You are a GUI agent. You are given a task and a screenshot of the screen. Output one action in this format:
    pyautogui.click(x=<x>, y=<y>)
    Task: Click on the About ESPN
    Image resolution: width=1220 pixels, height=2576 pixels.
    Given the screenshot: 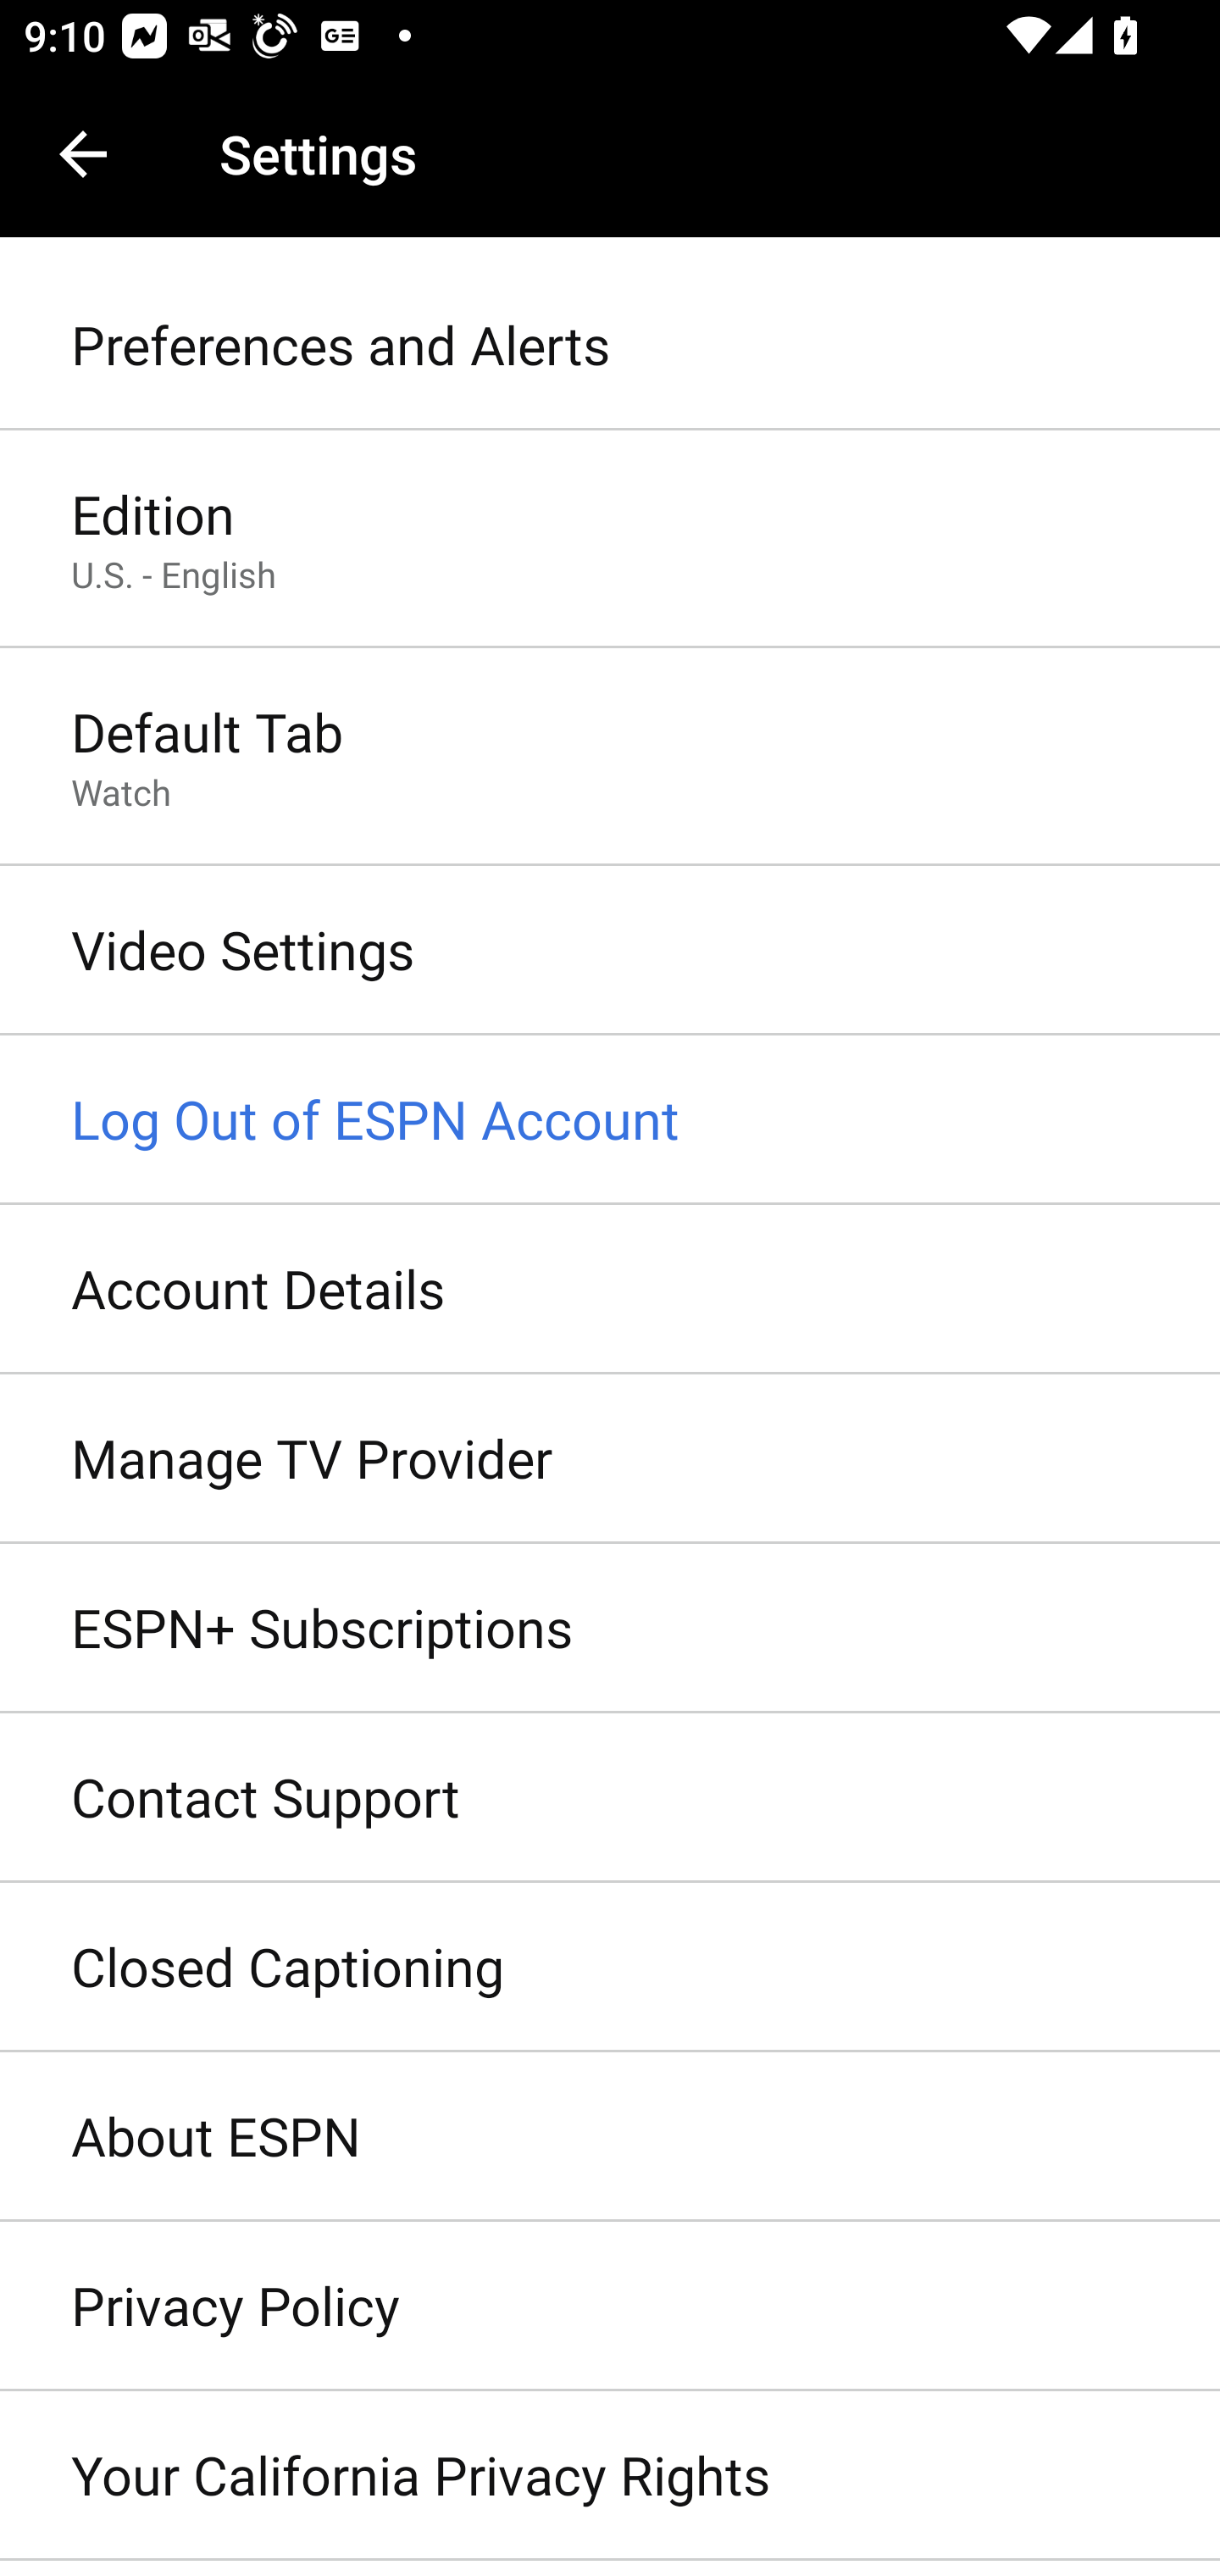 What is the action you would take?
    pyautogui.click(x=610, y=2137)
    